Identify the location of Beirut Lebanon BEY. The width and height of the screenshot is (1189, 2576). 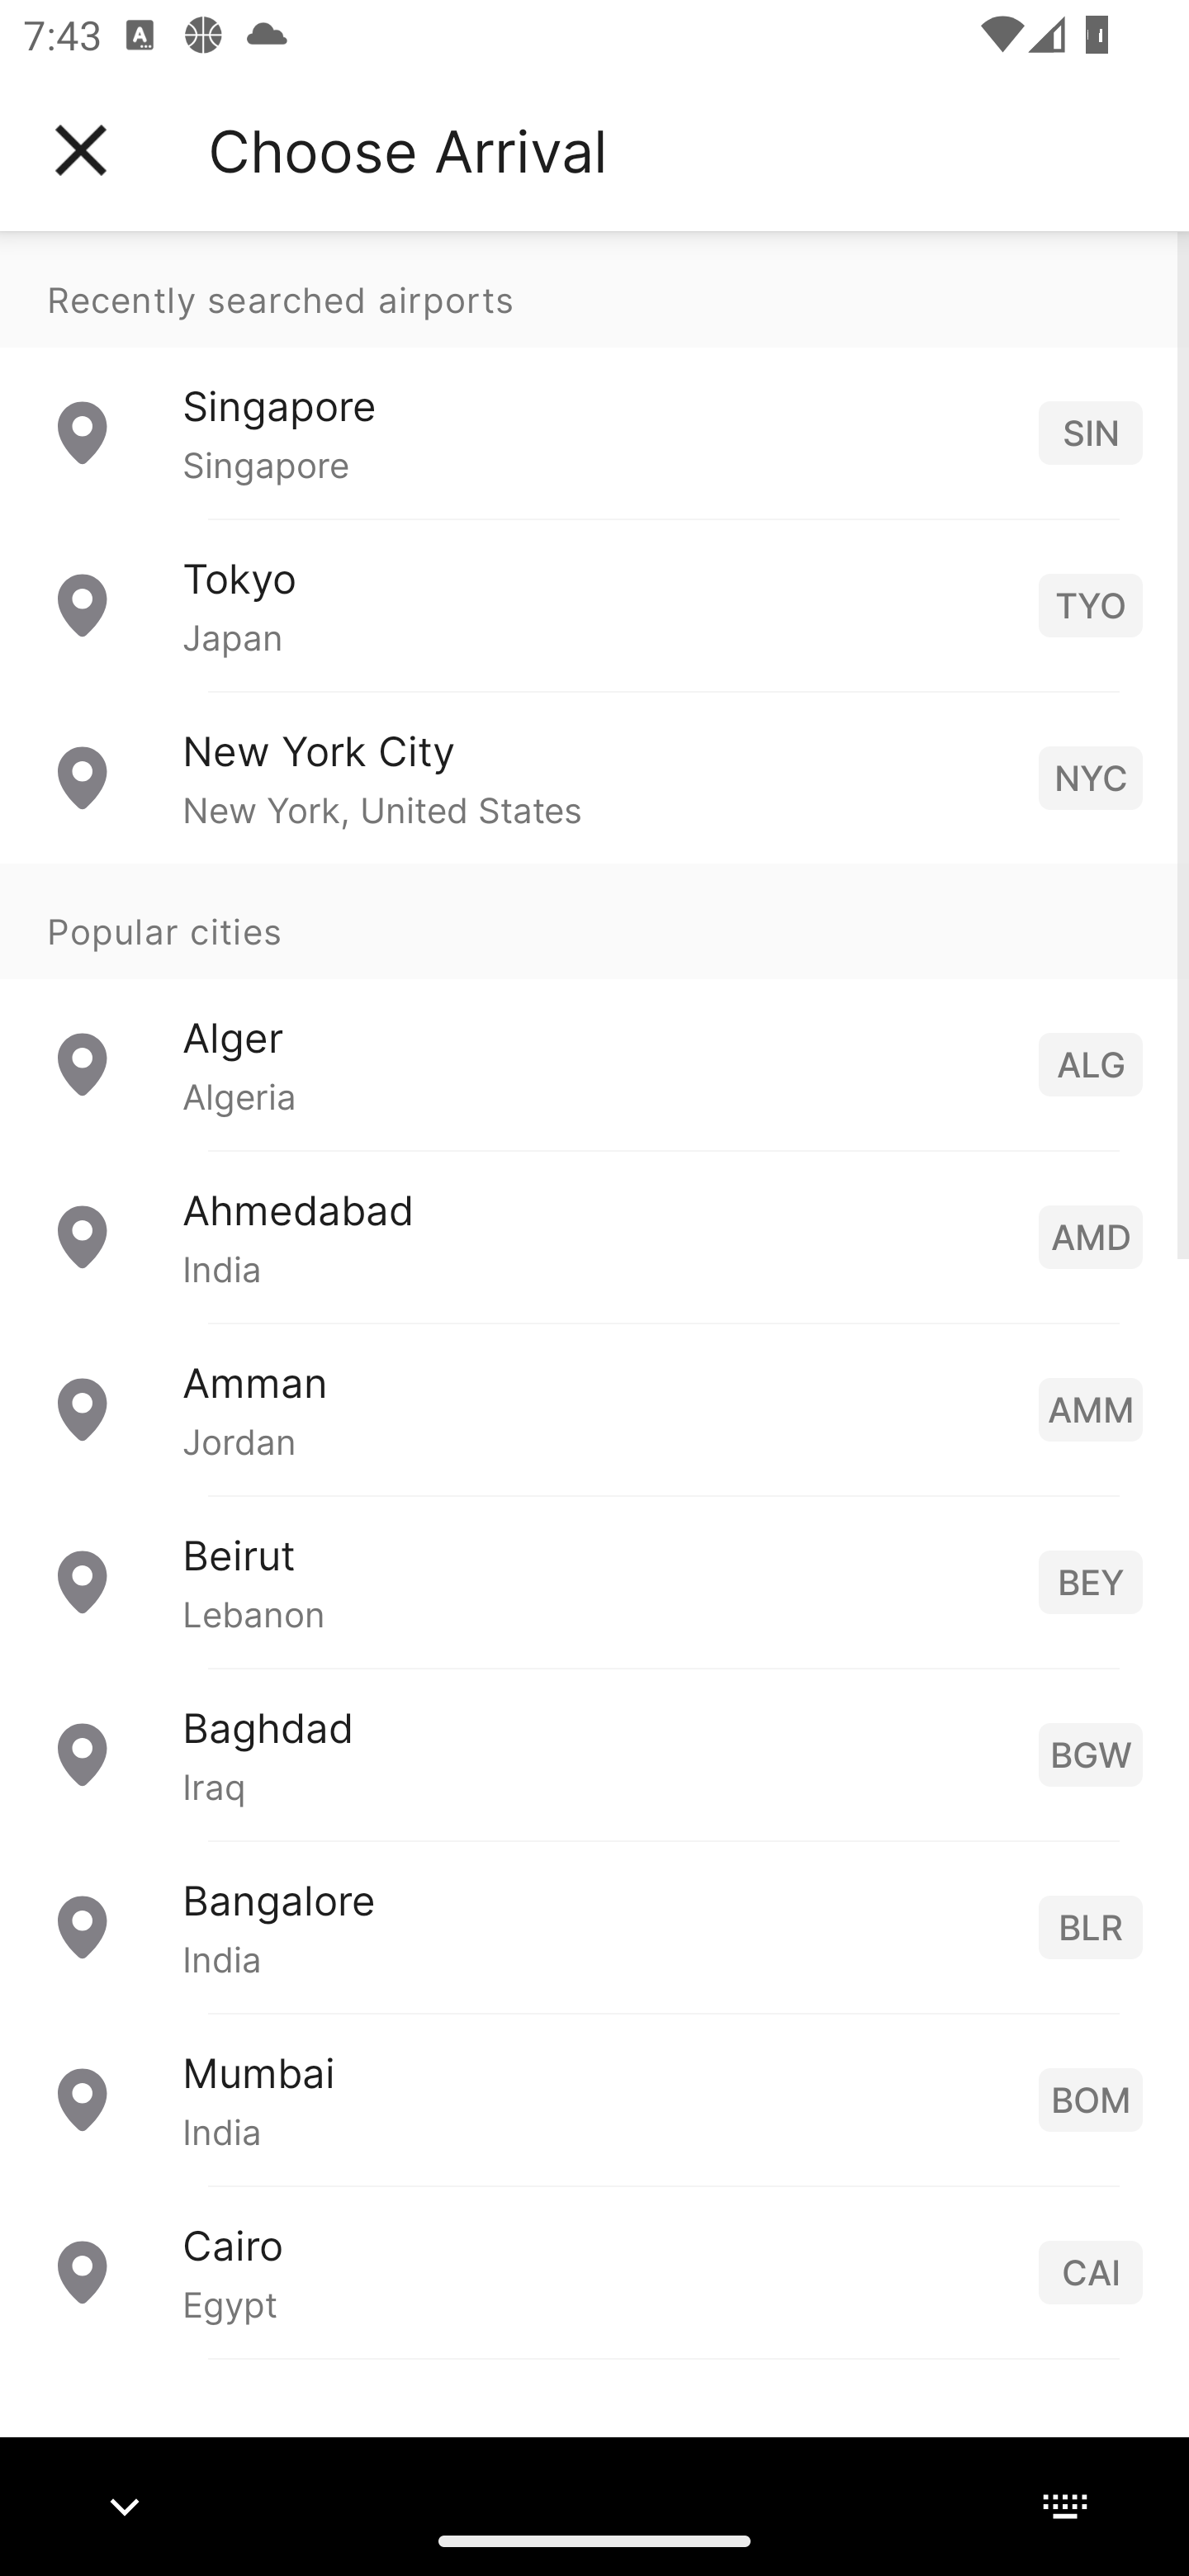
(594, 1580).